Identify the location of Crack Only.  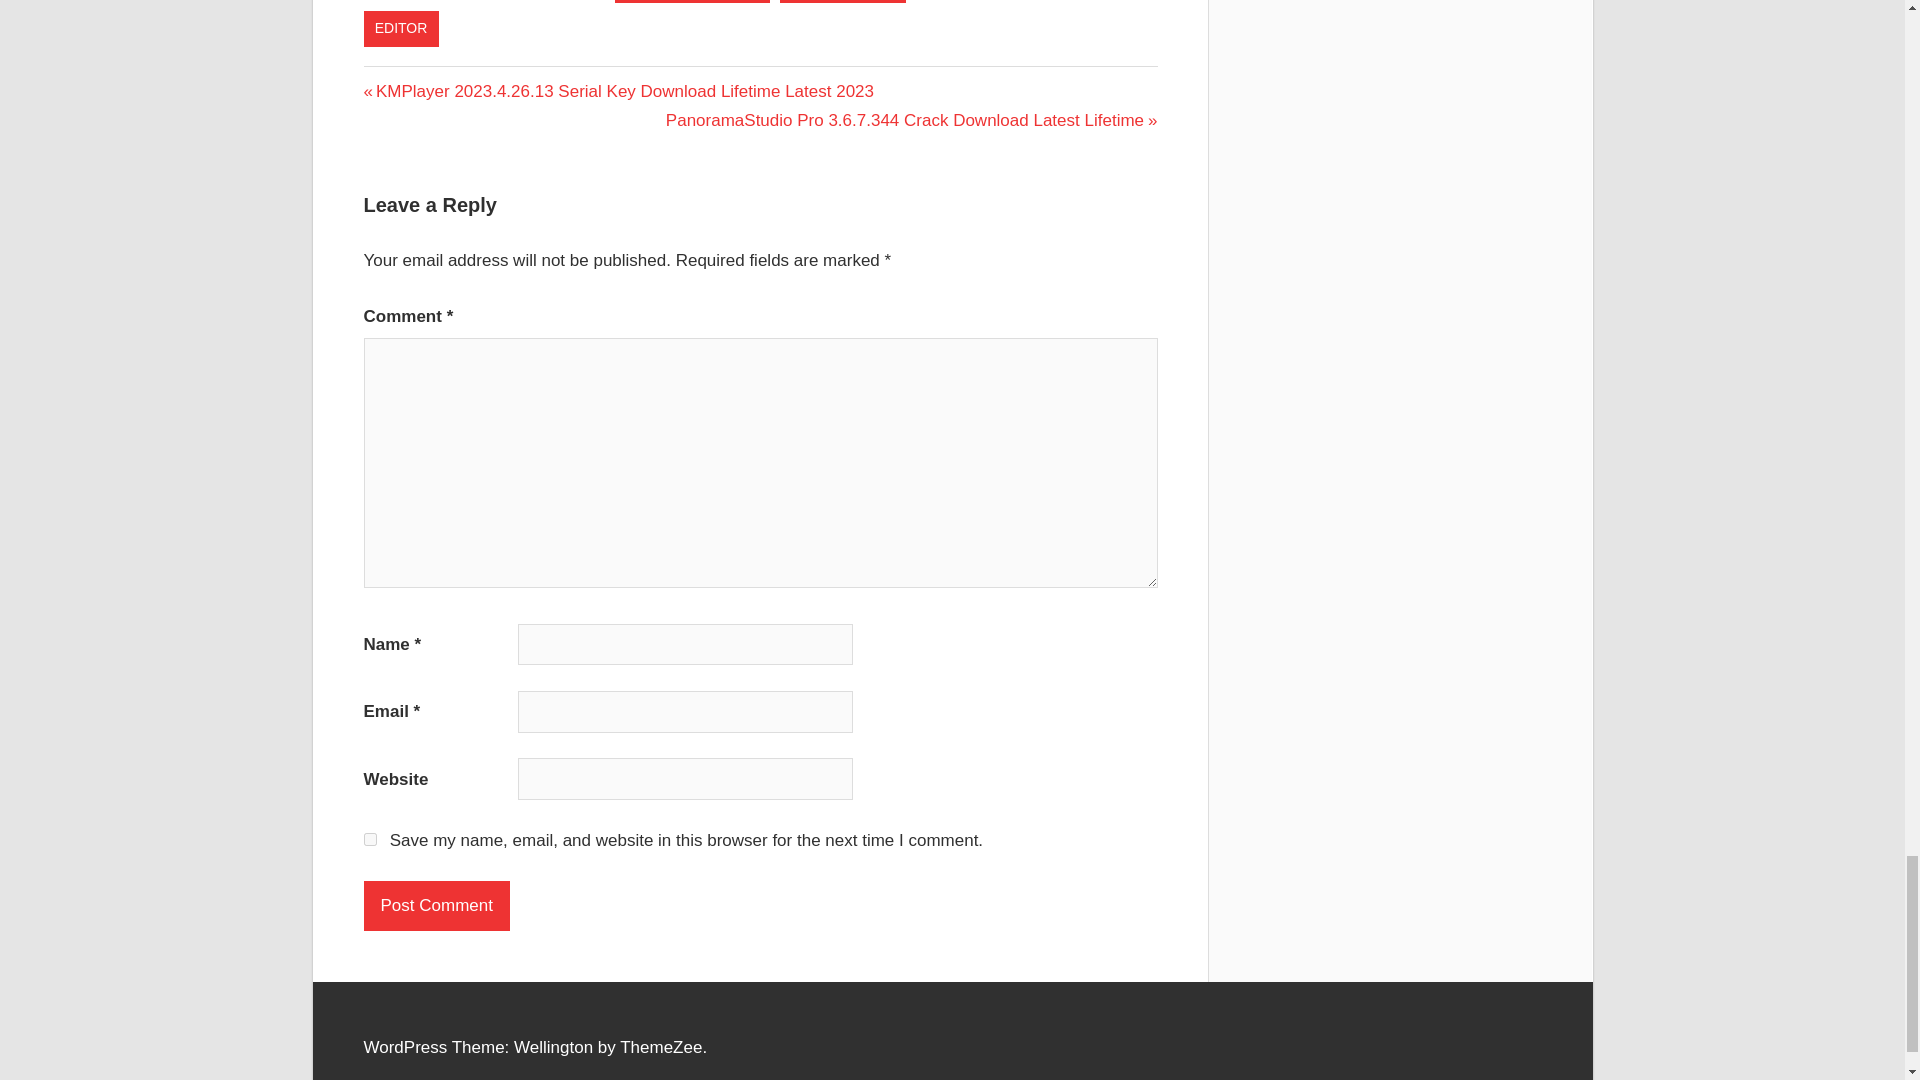
(842, 2).